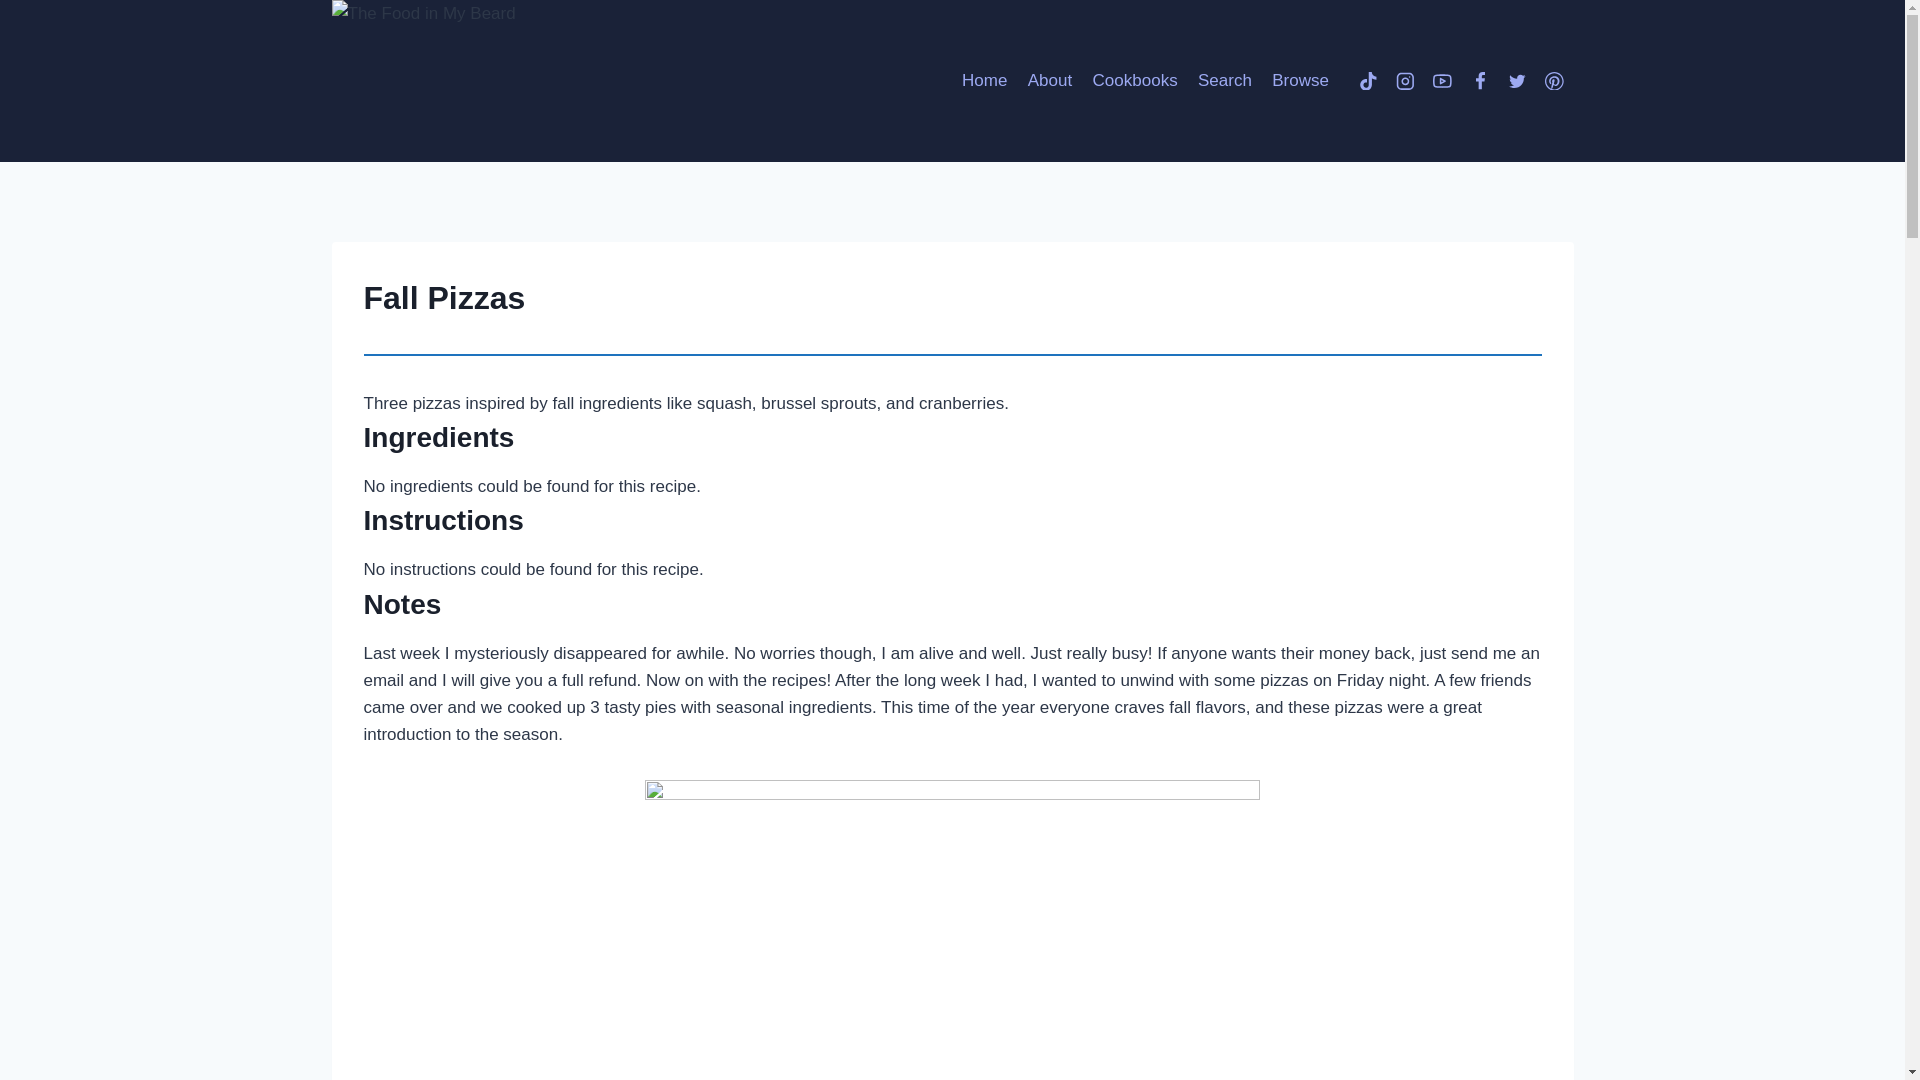  Describe the element at coordinates (1300, 80) in the screenshot. I see `Browse` at that location.